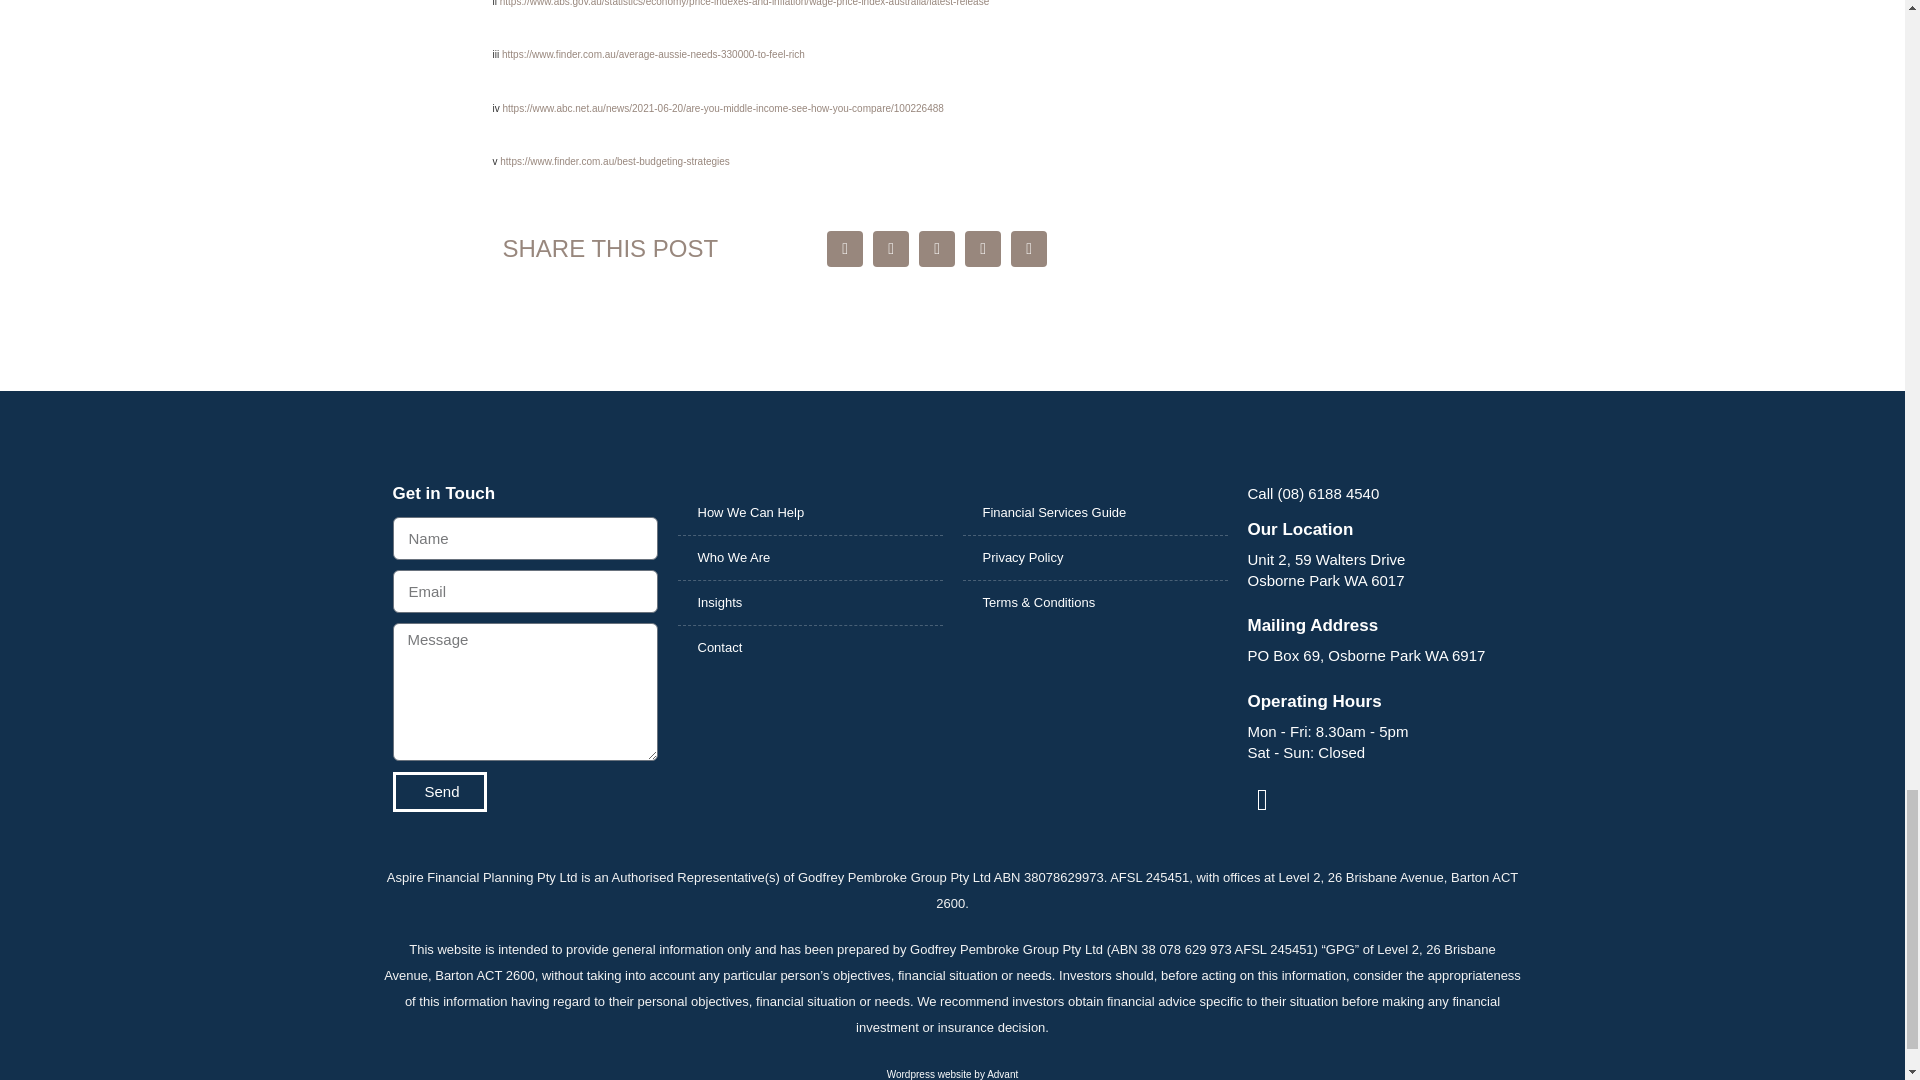  Describe the element at coordinates (810, 512) in the screenshot. I see `How We Can Help` at that location.